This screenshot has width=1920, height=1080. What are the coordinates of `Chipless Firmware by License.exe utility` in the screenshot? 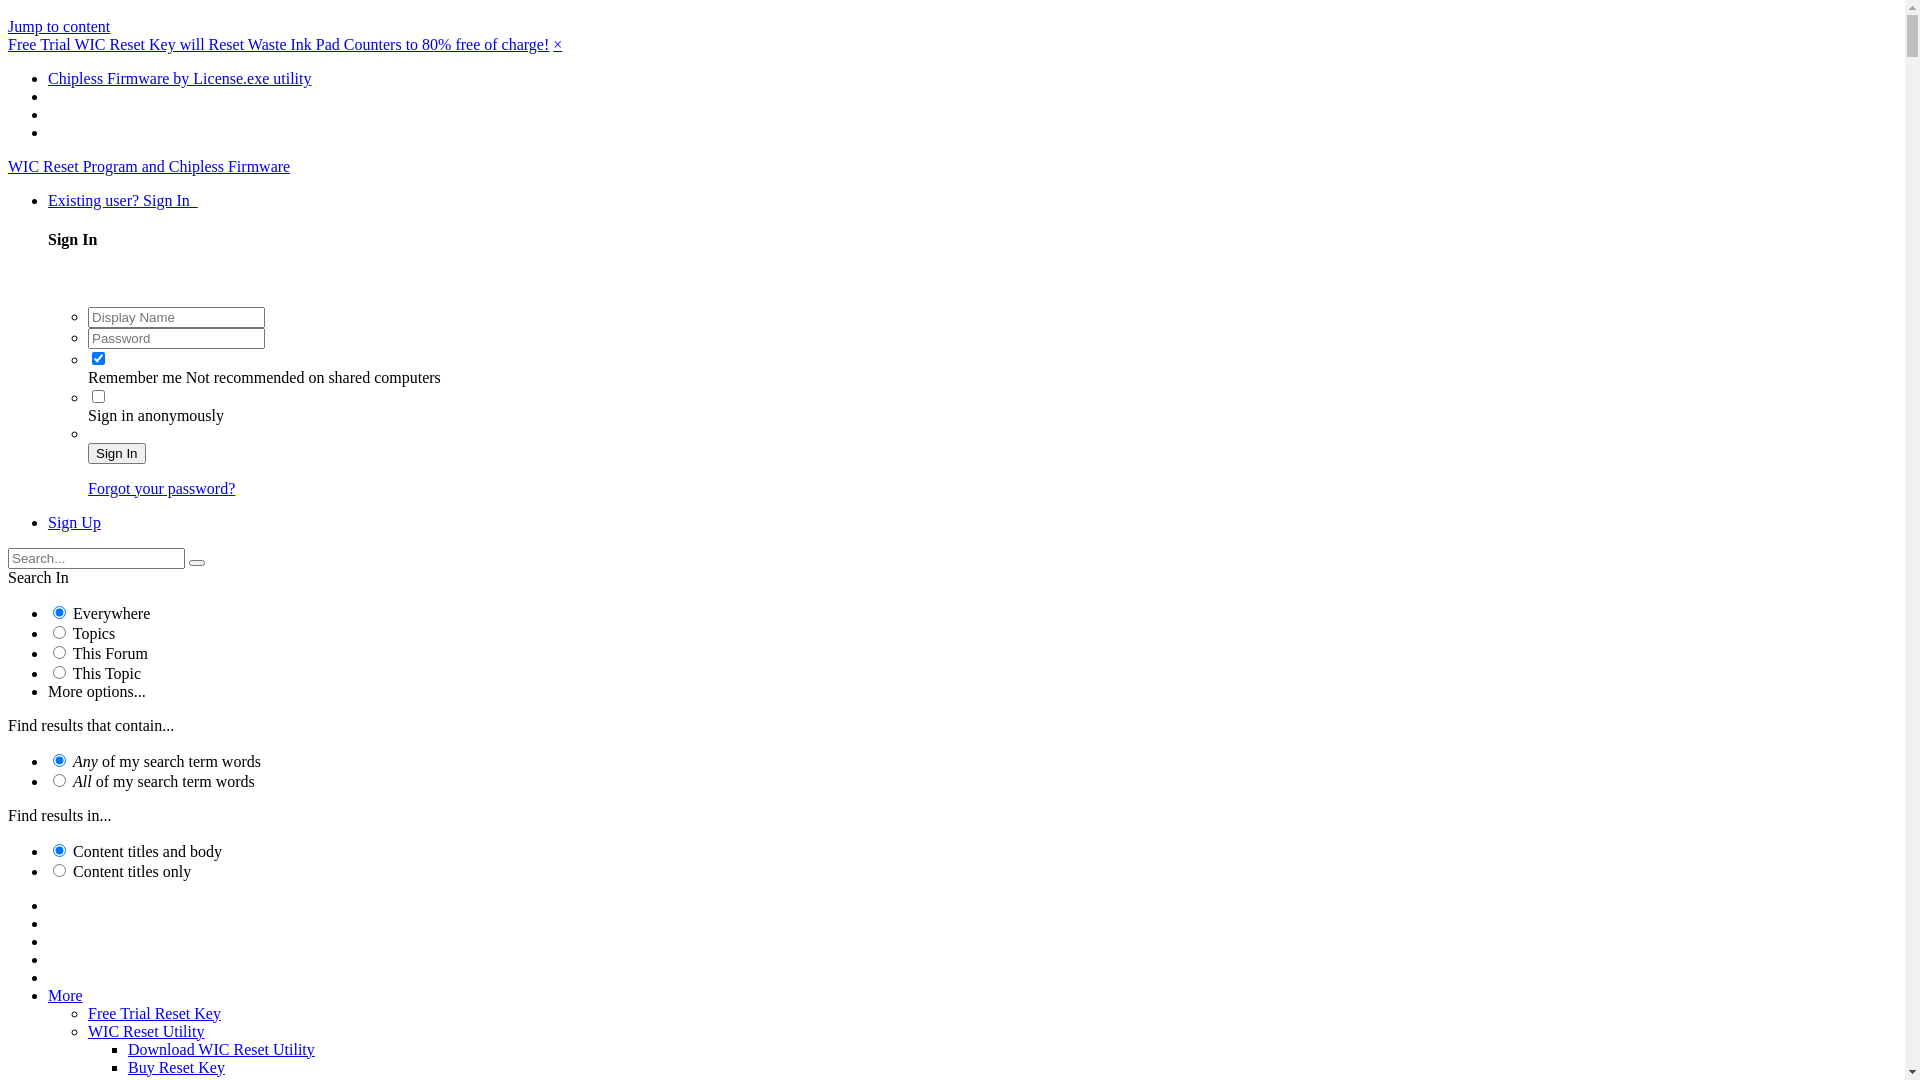 It's located at (180, 78).